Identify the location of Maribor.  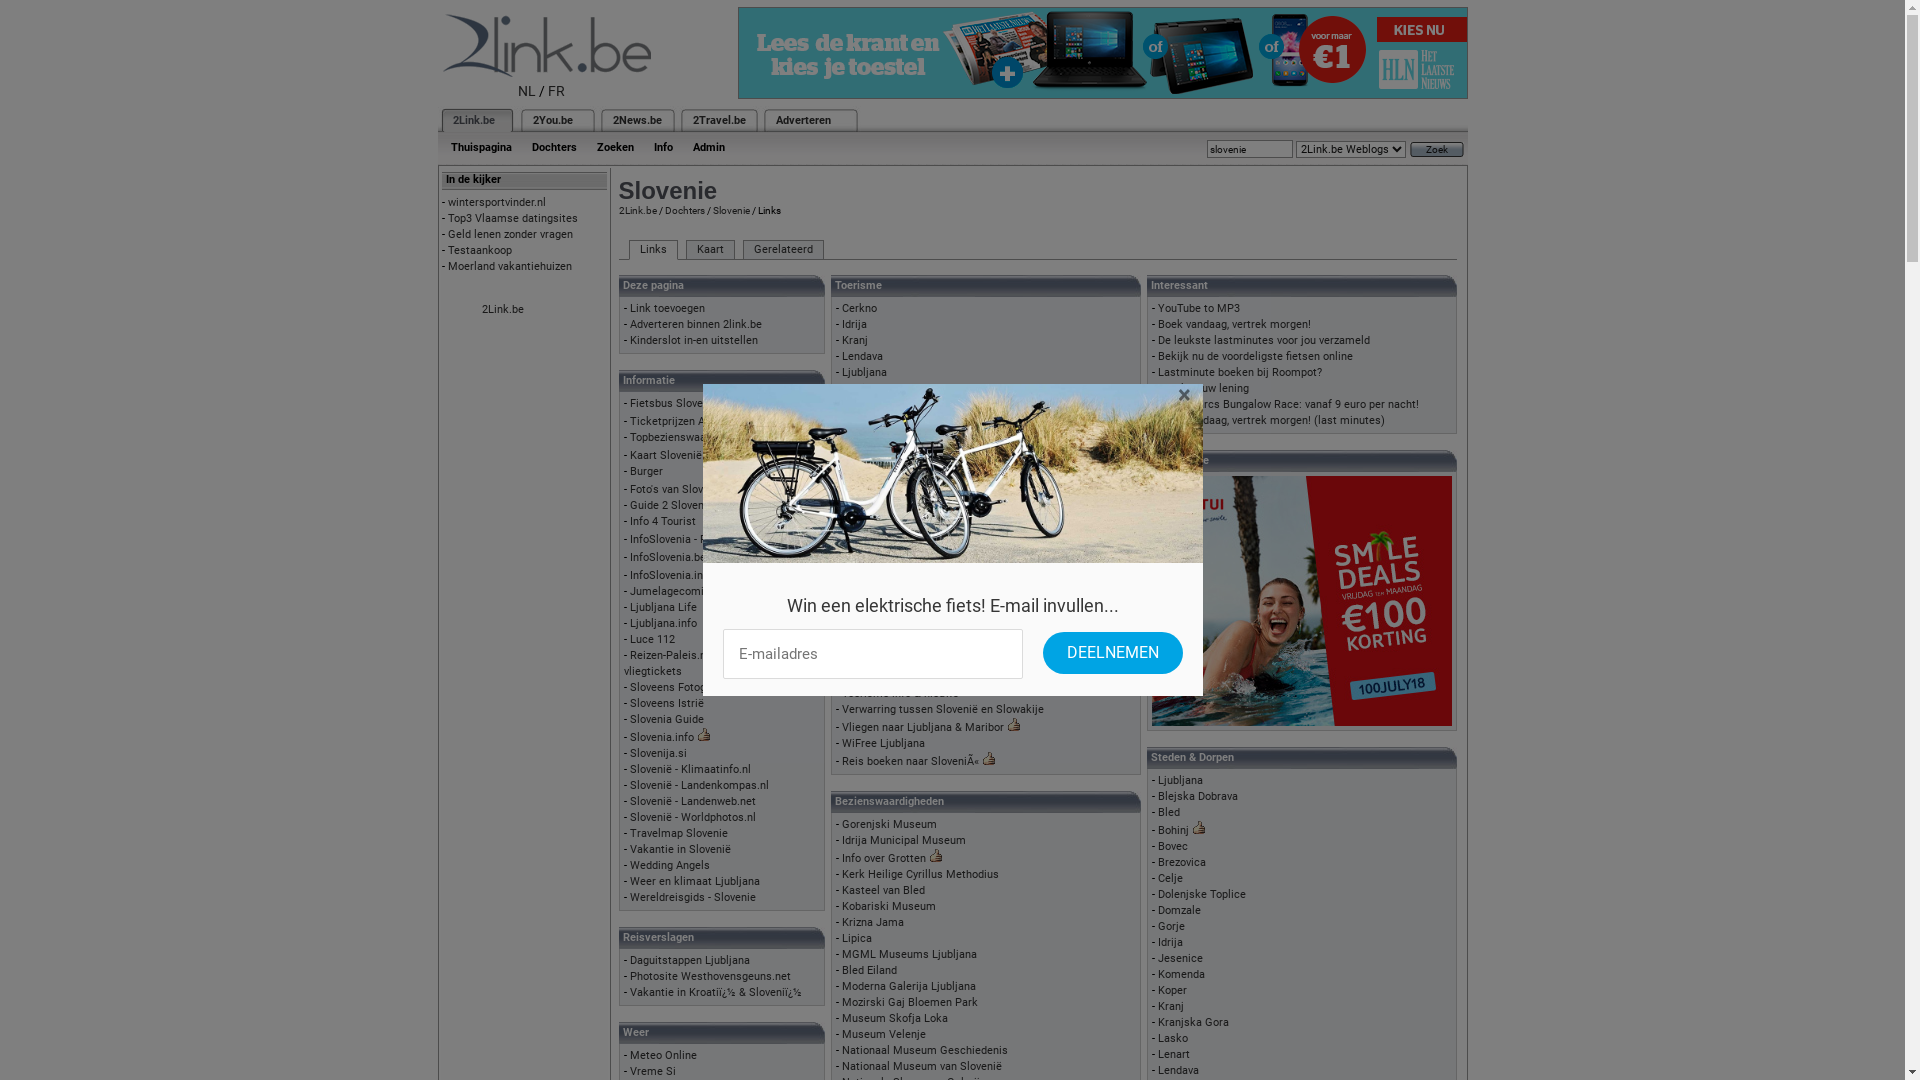
(862, 388).